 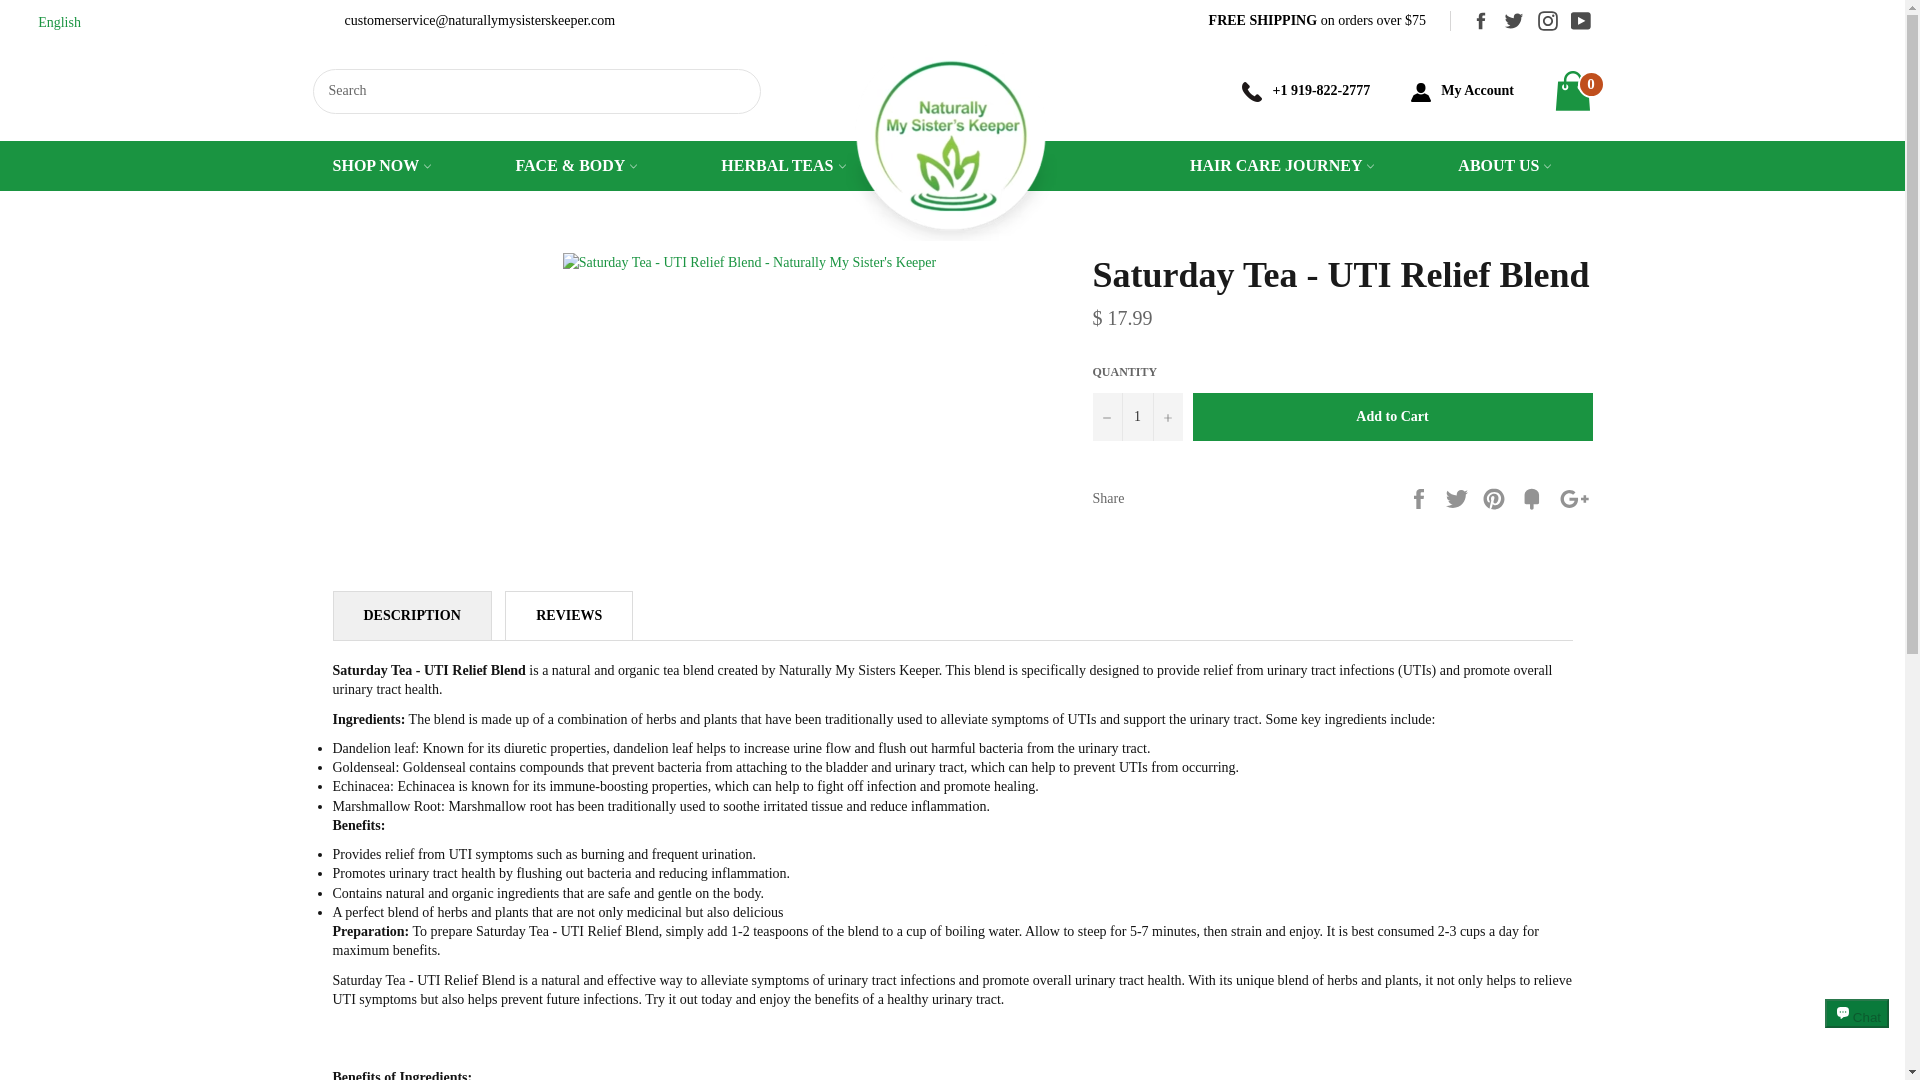 What do you see at coordinates (1137, 416) in the screenshot?
I see `1` at bounding box center [1137, 416].